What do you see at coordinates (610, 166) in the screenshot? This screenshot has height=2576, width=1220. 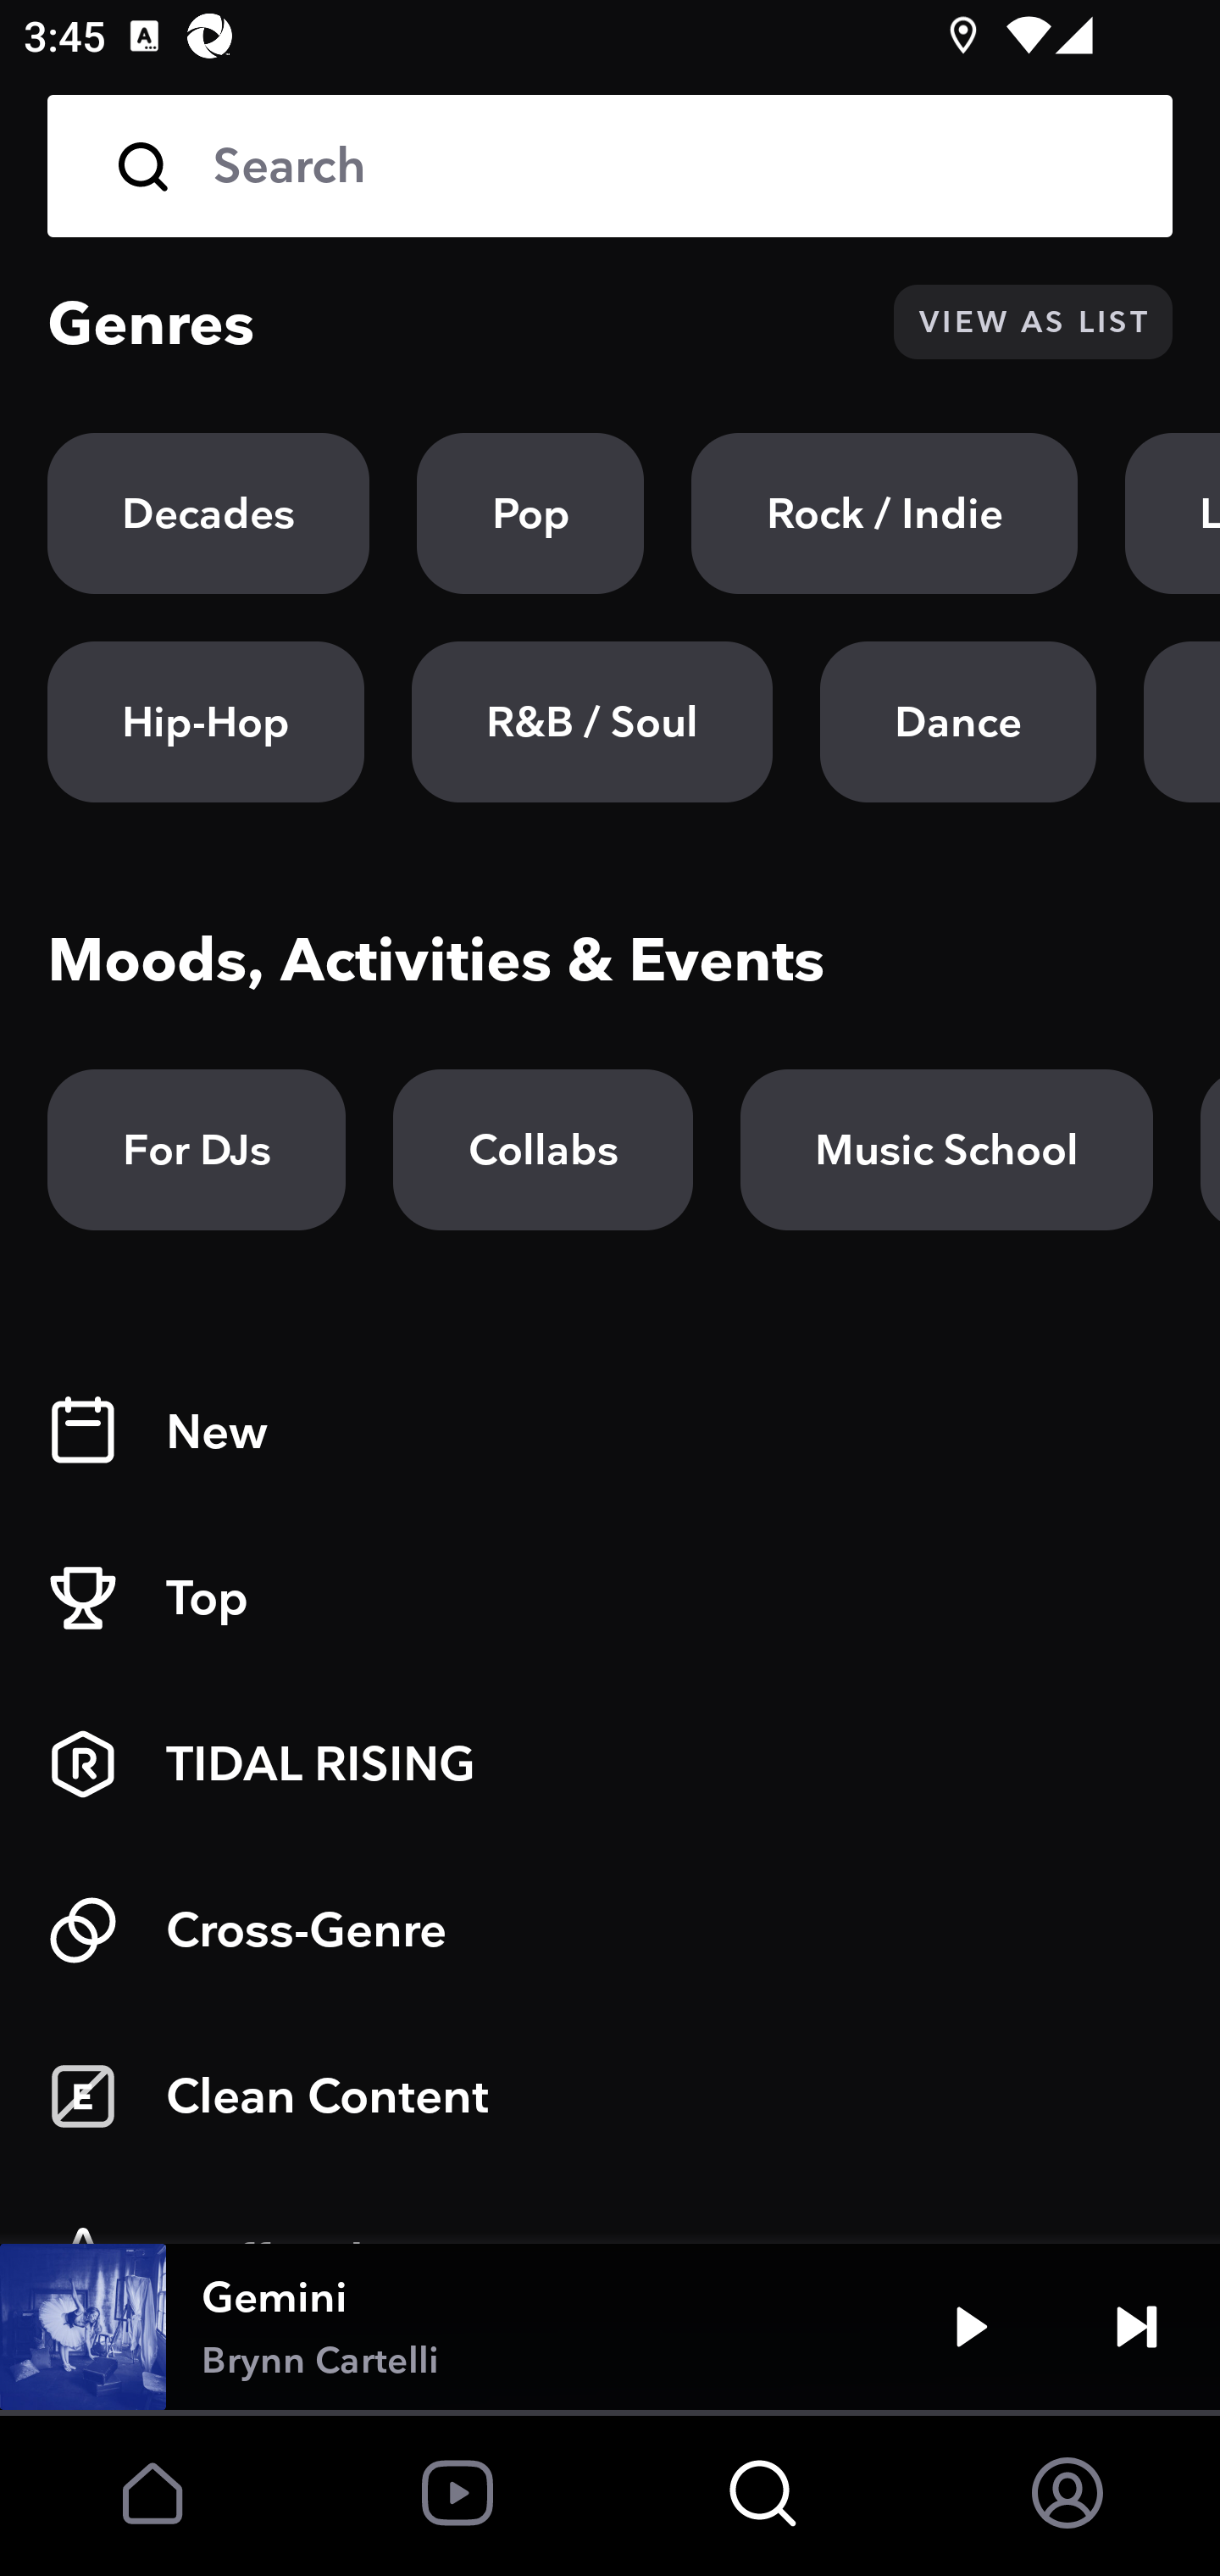 I see `Search` at bounding box center [610, 166].